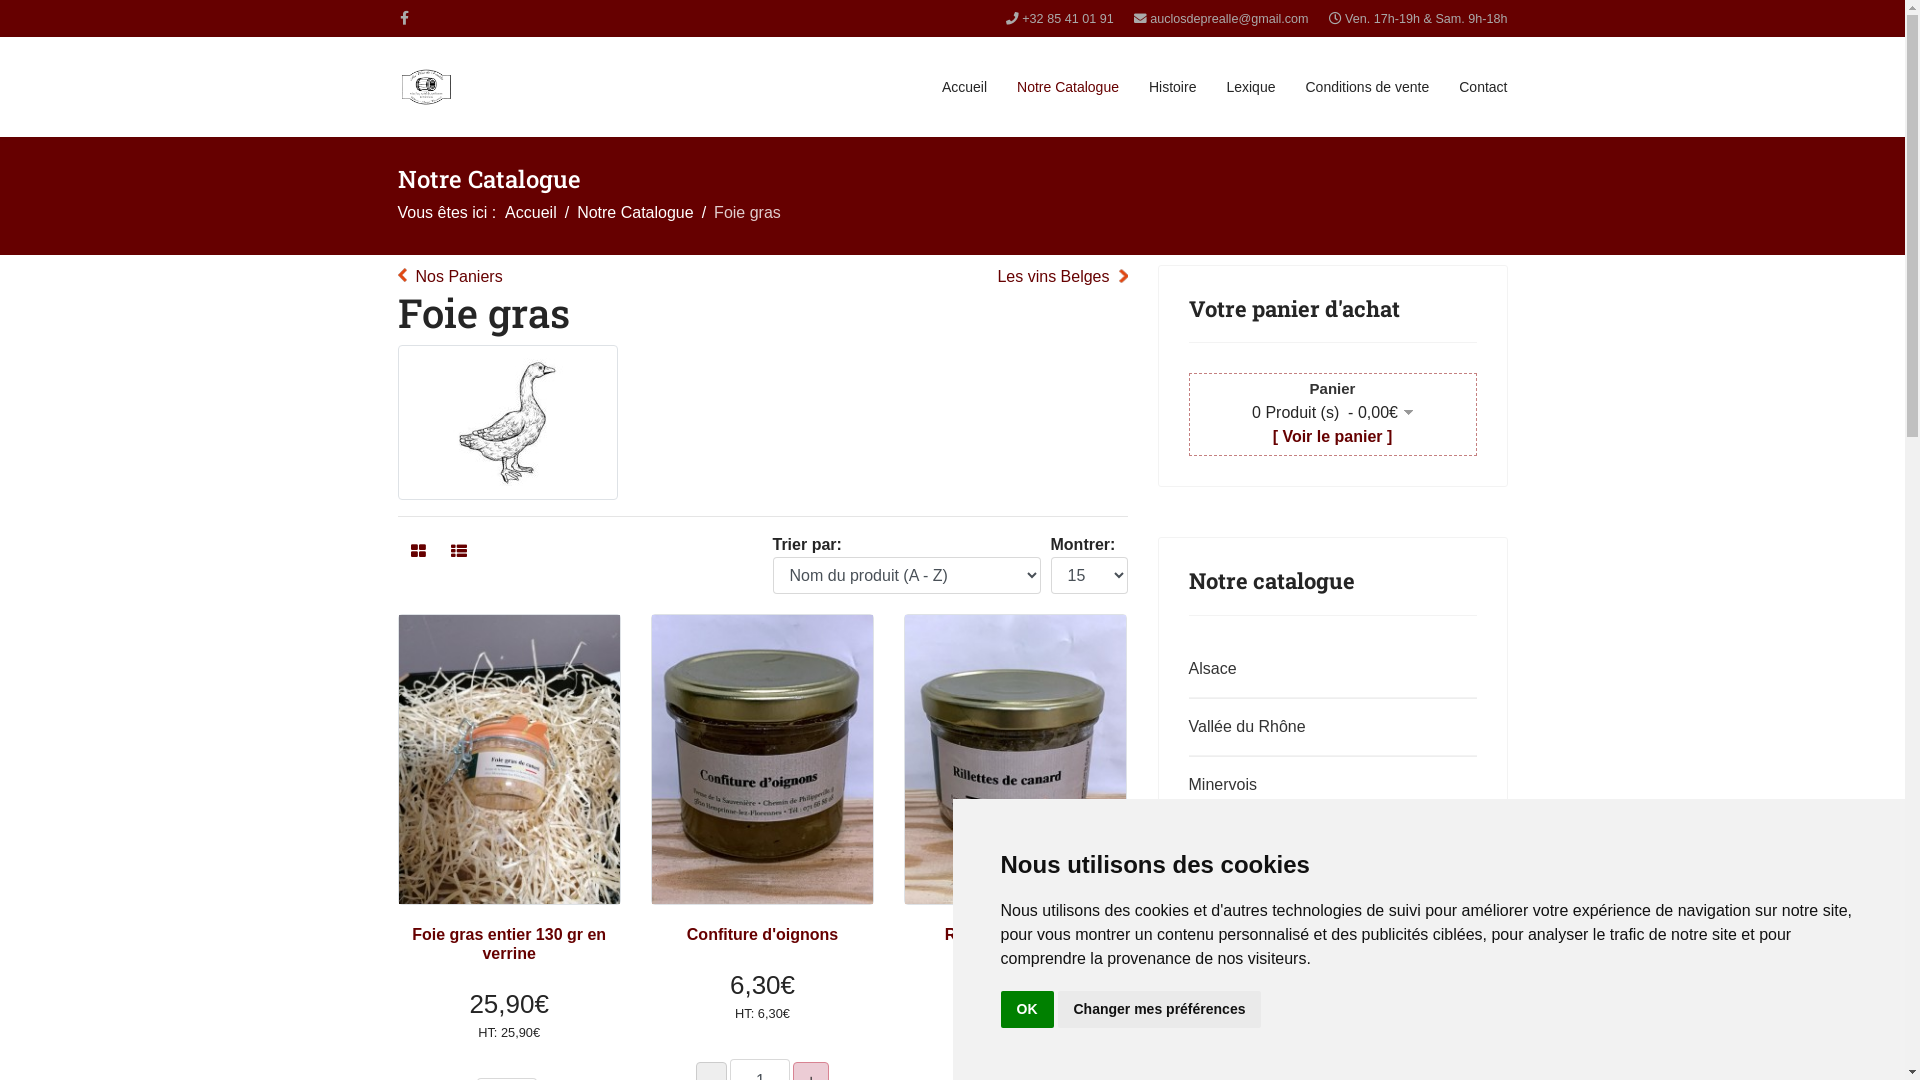 The image size is (1920, 1080). Describe the element at coordinates (530, 212) in the screenshot. I see `Accueil` at that location.